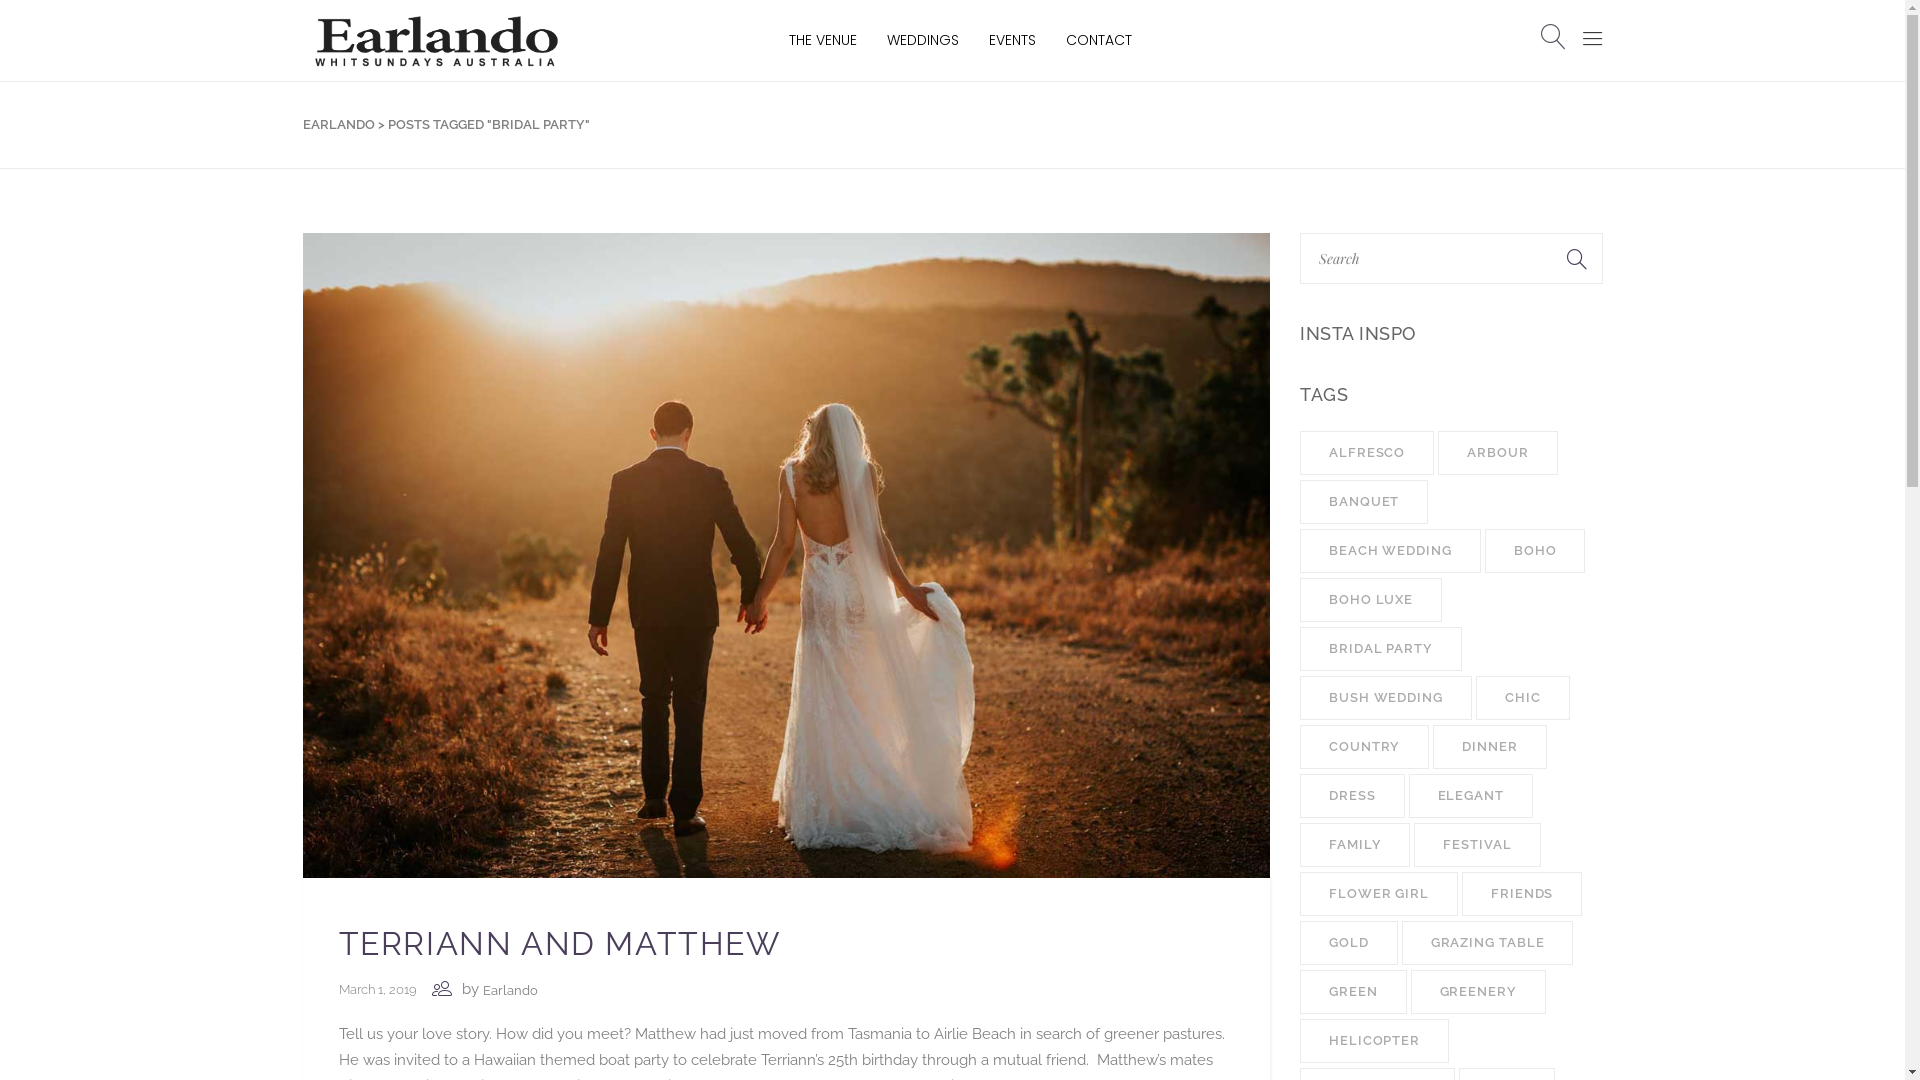 This screenshot has width=1920, height=1080. What do you see at coordinates (1536, 551) in the screenshot?
I see `BOHO` at bounding box center [1536, 551].